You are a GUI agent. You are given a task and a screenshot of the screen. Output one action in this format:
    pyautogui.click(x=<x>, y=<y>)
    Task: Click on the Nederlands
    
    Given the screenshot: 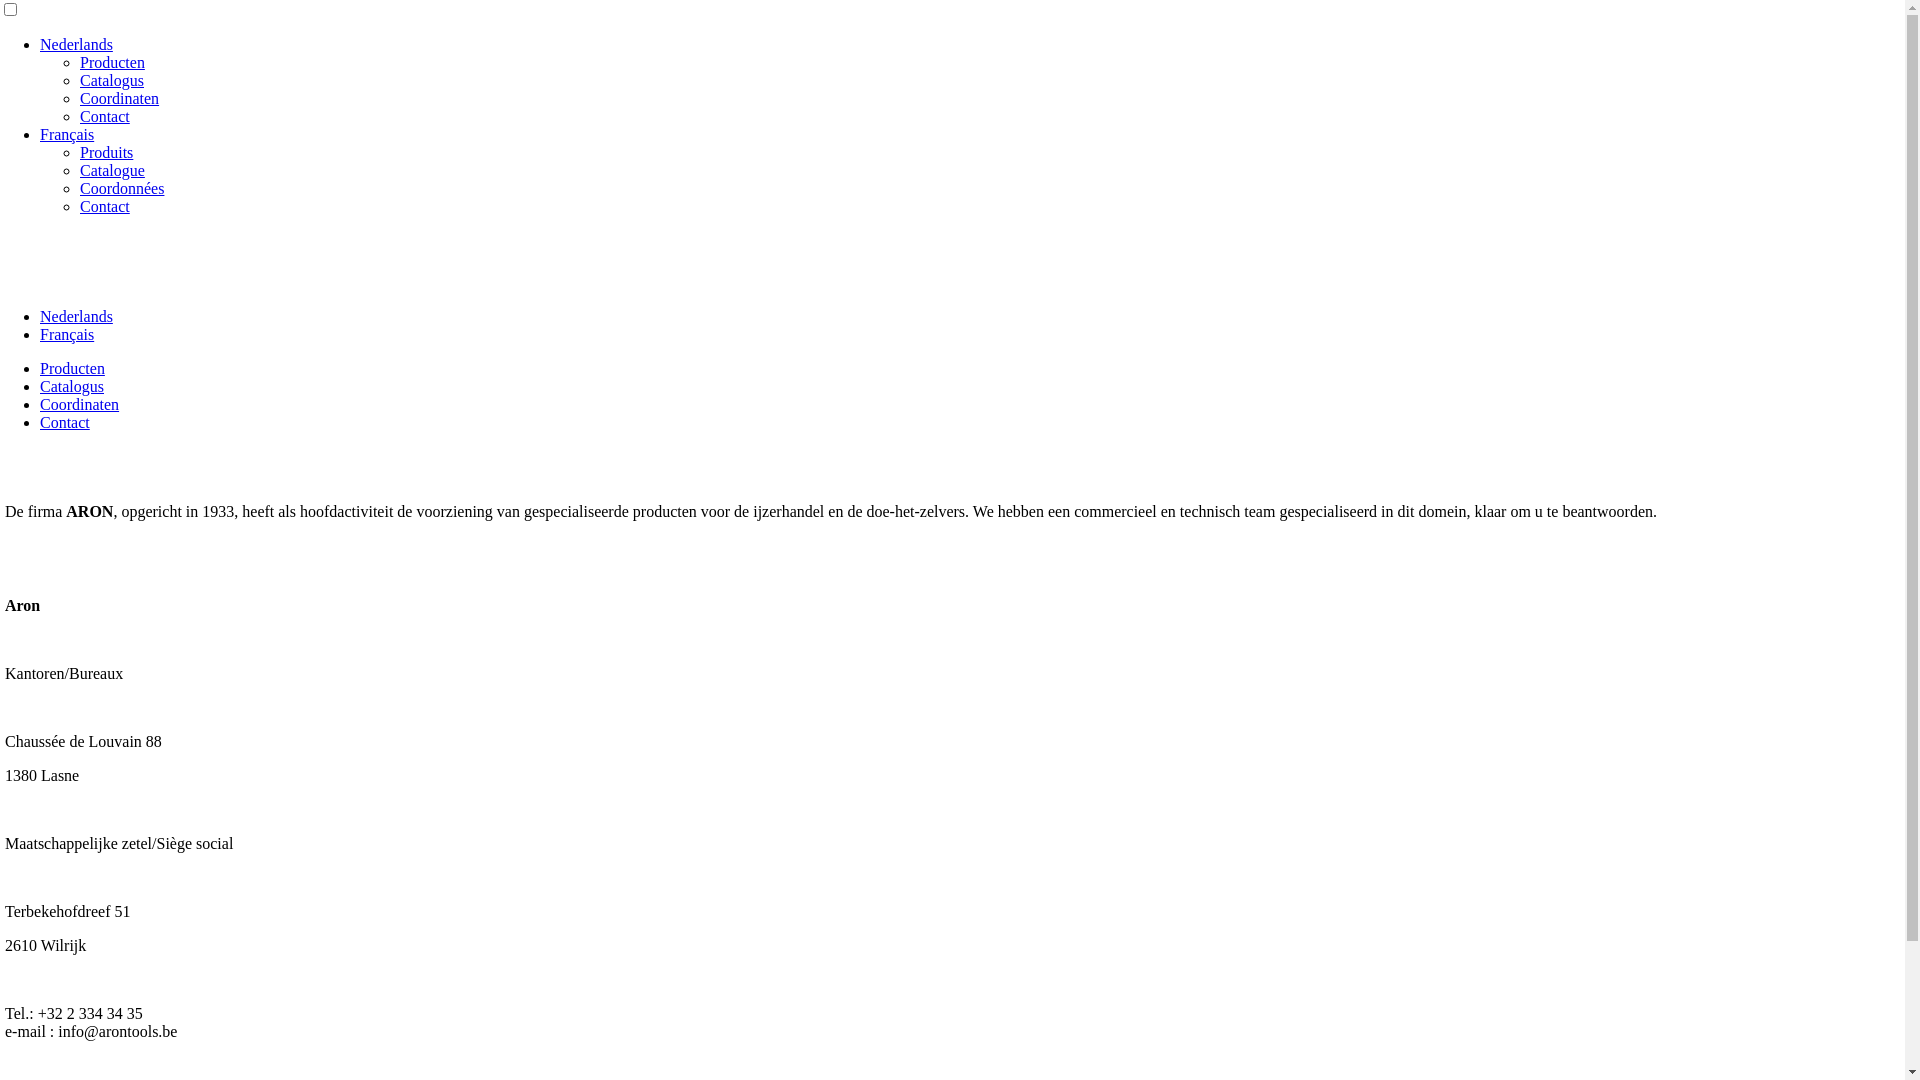 What is the action you would take?
    pyautogui.click(x=76, y=44)
    